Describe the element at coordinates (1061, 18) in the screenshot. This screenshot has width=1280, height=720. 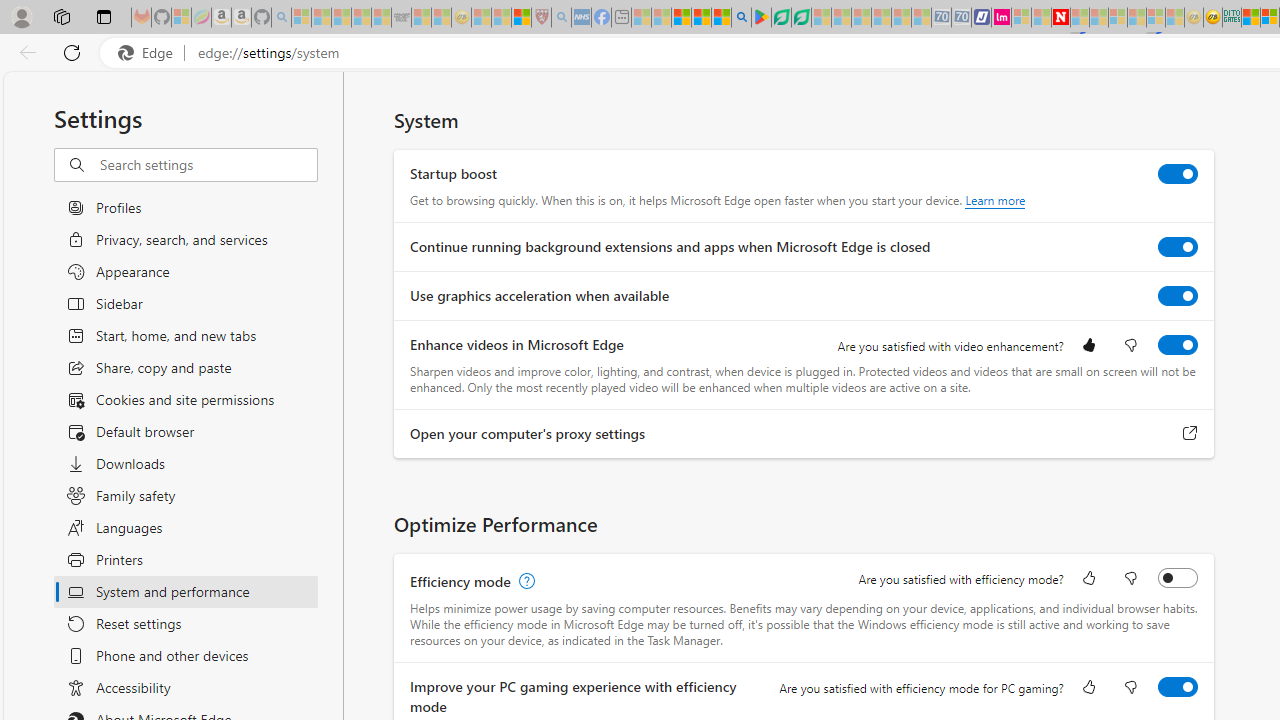
I see `Latest Politics News & Archive | Newsweek.com` at that location.